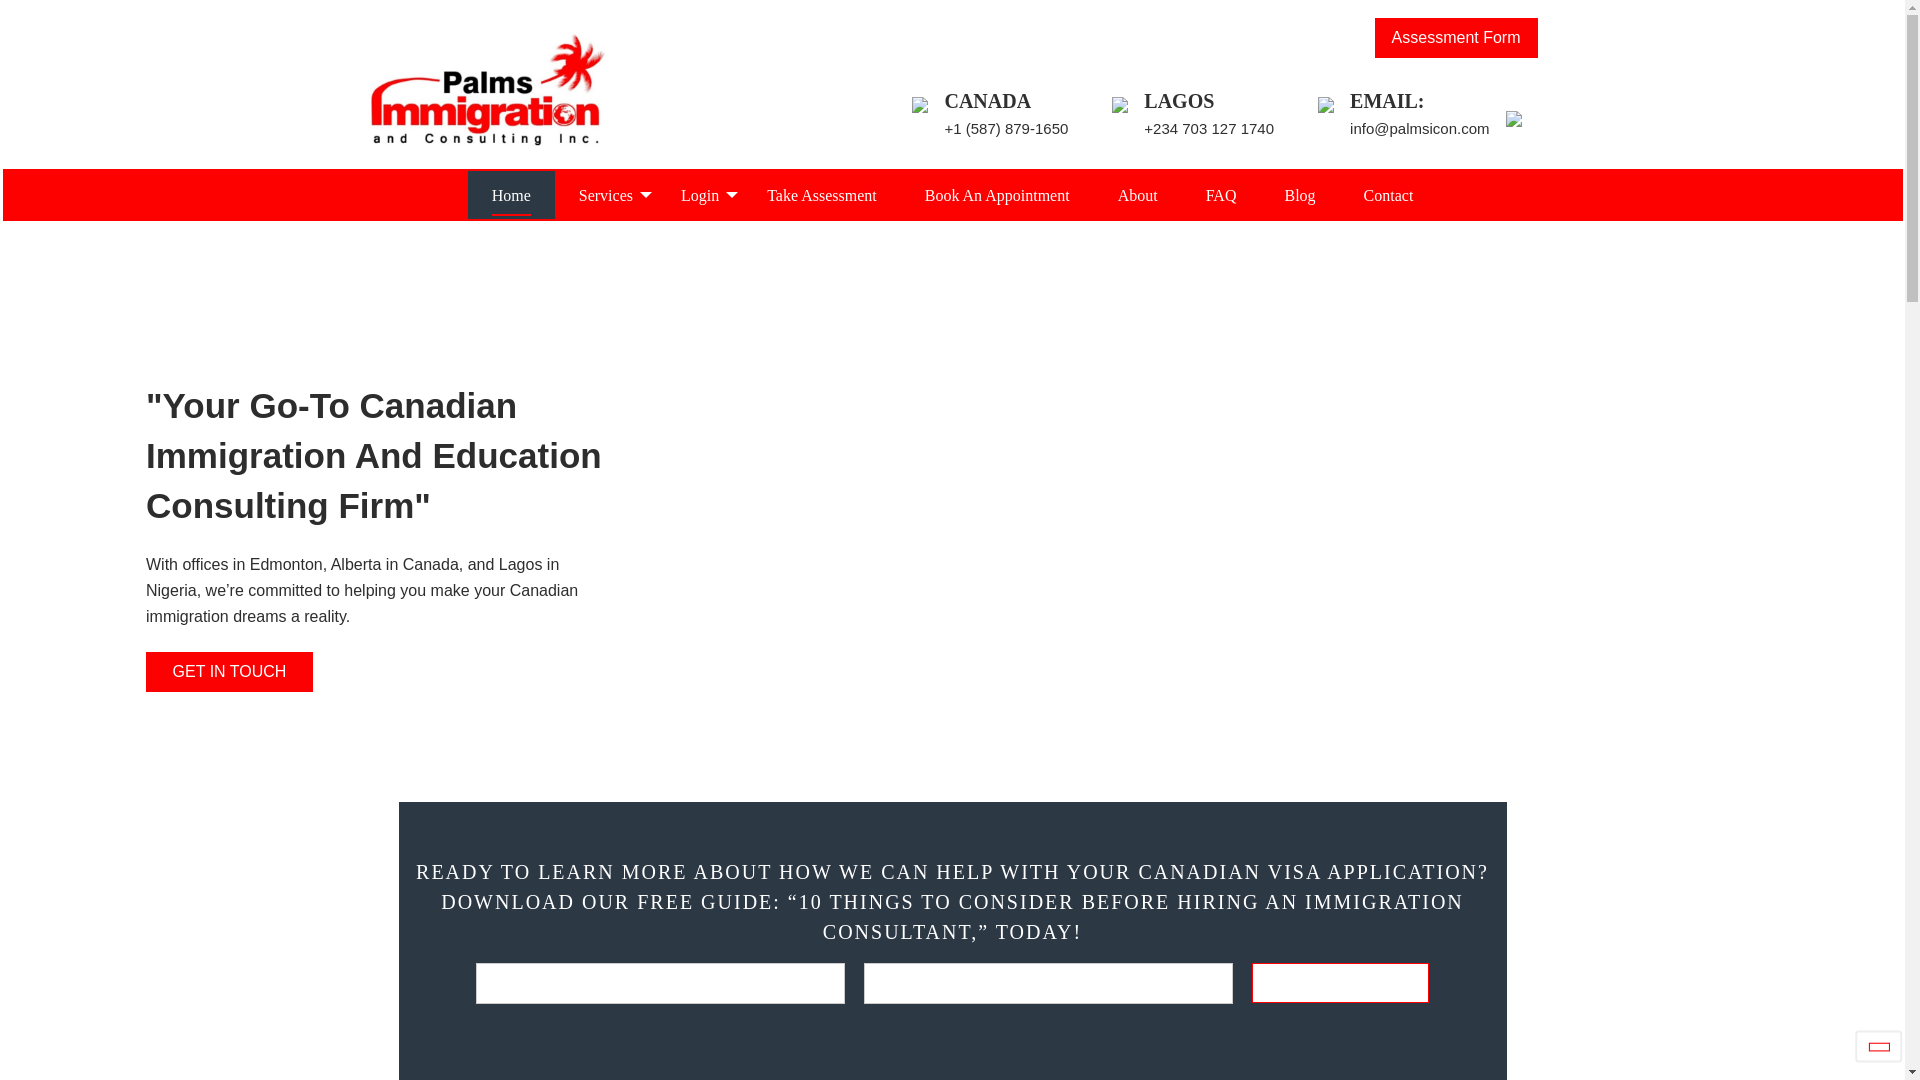 This screenshot has height=1080, width=1920. What do you see at coordinates (700, 194) in the screenshot?
I see `Login` at bounding box center [700, 194].